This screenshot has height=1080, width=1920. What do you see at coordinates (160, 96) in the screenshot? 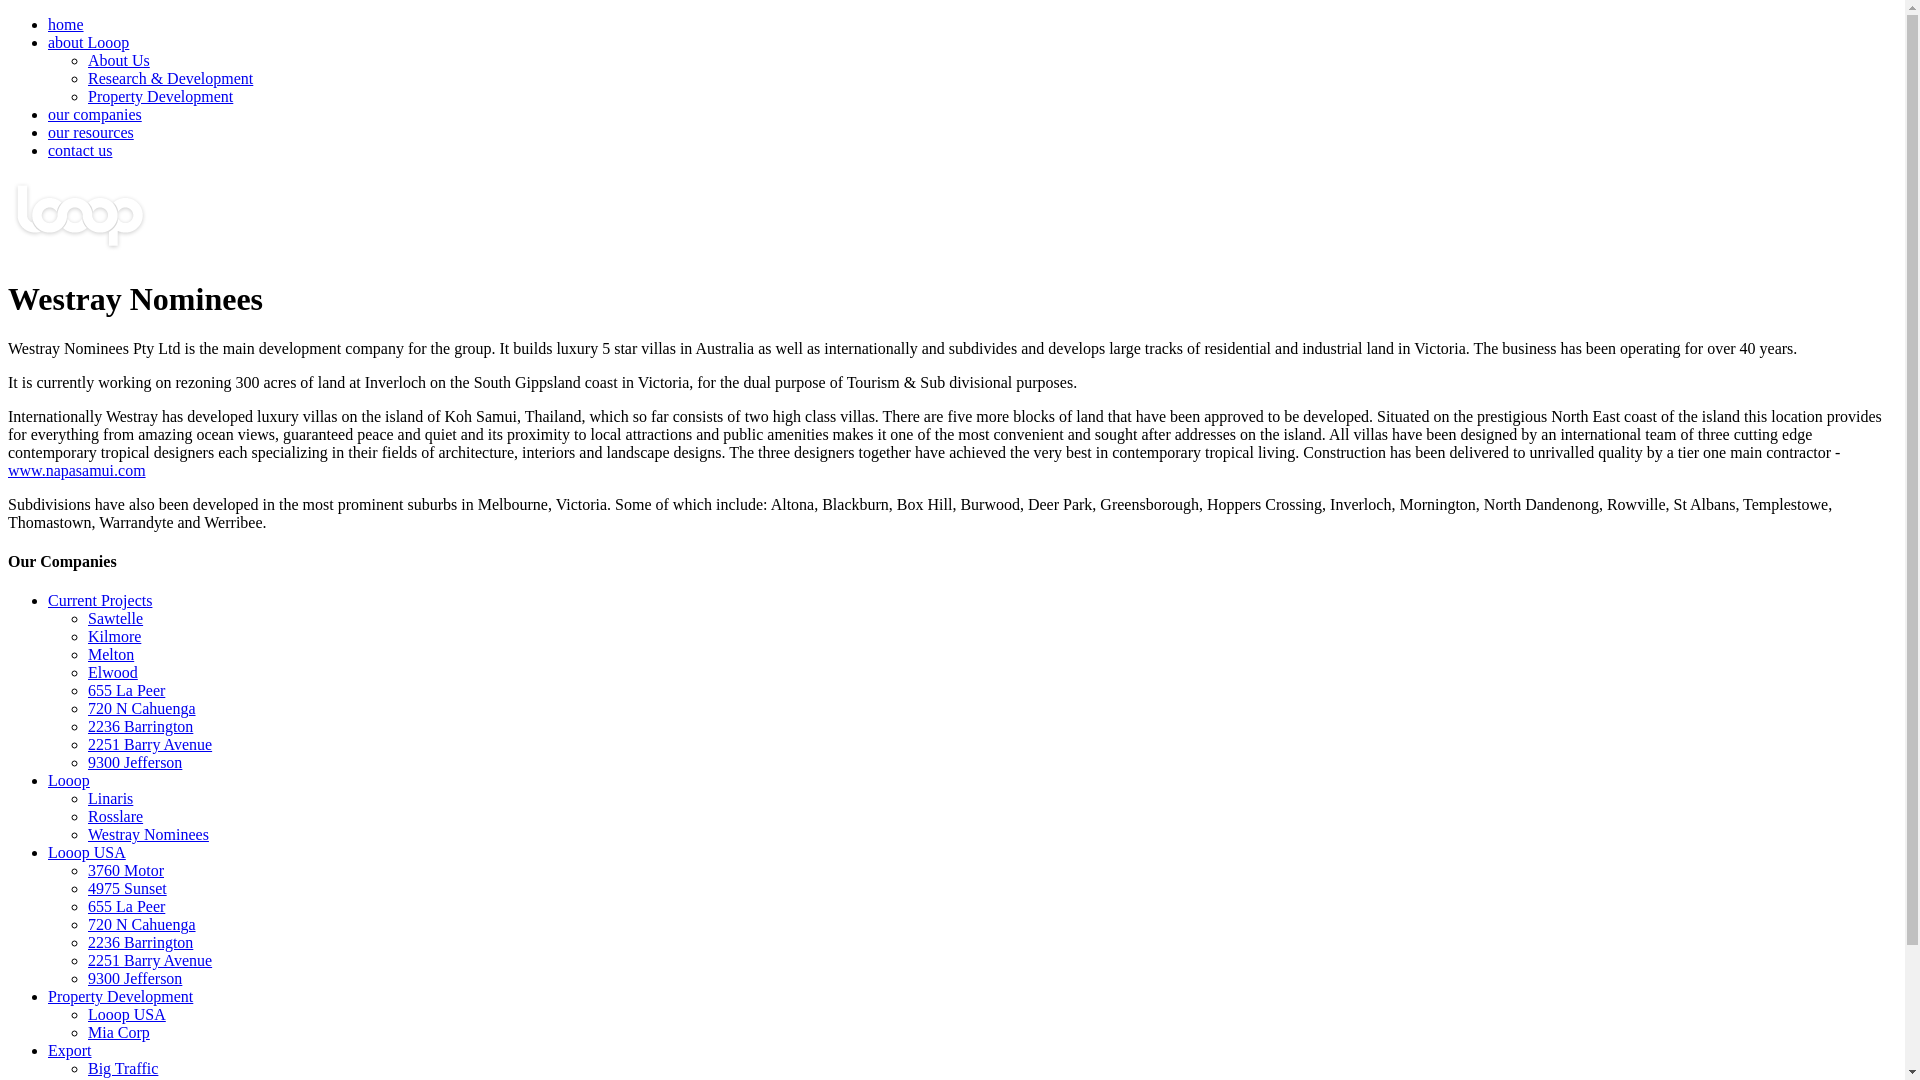
I see `Property Development` at bounding box center [160, 96].